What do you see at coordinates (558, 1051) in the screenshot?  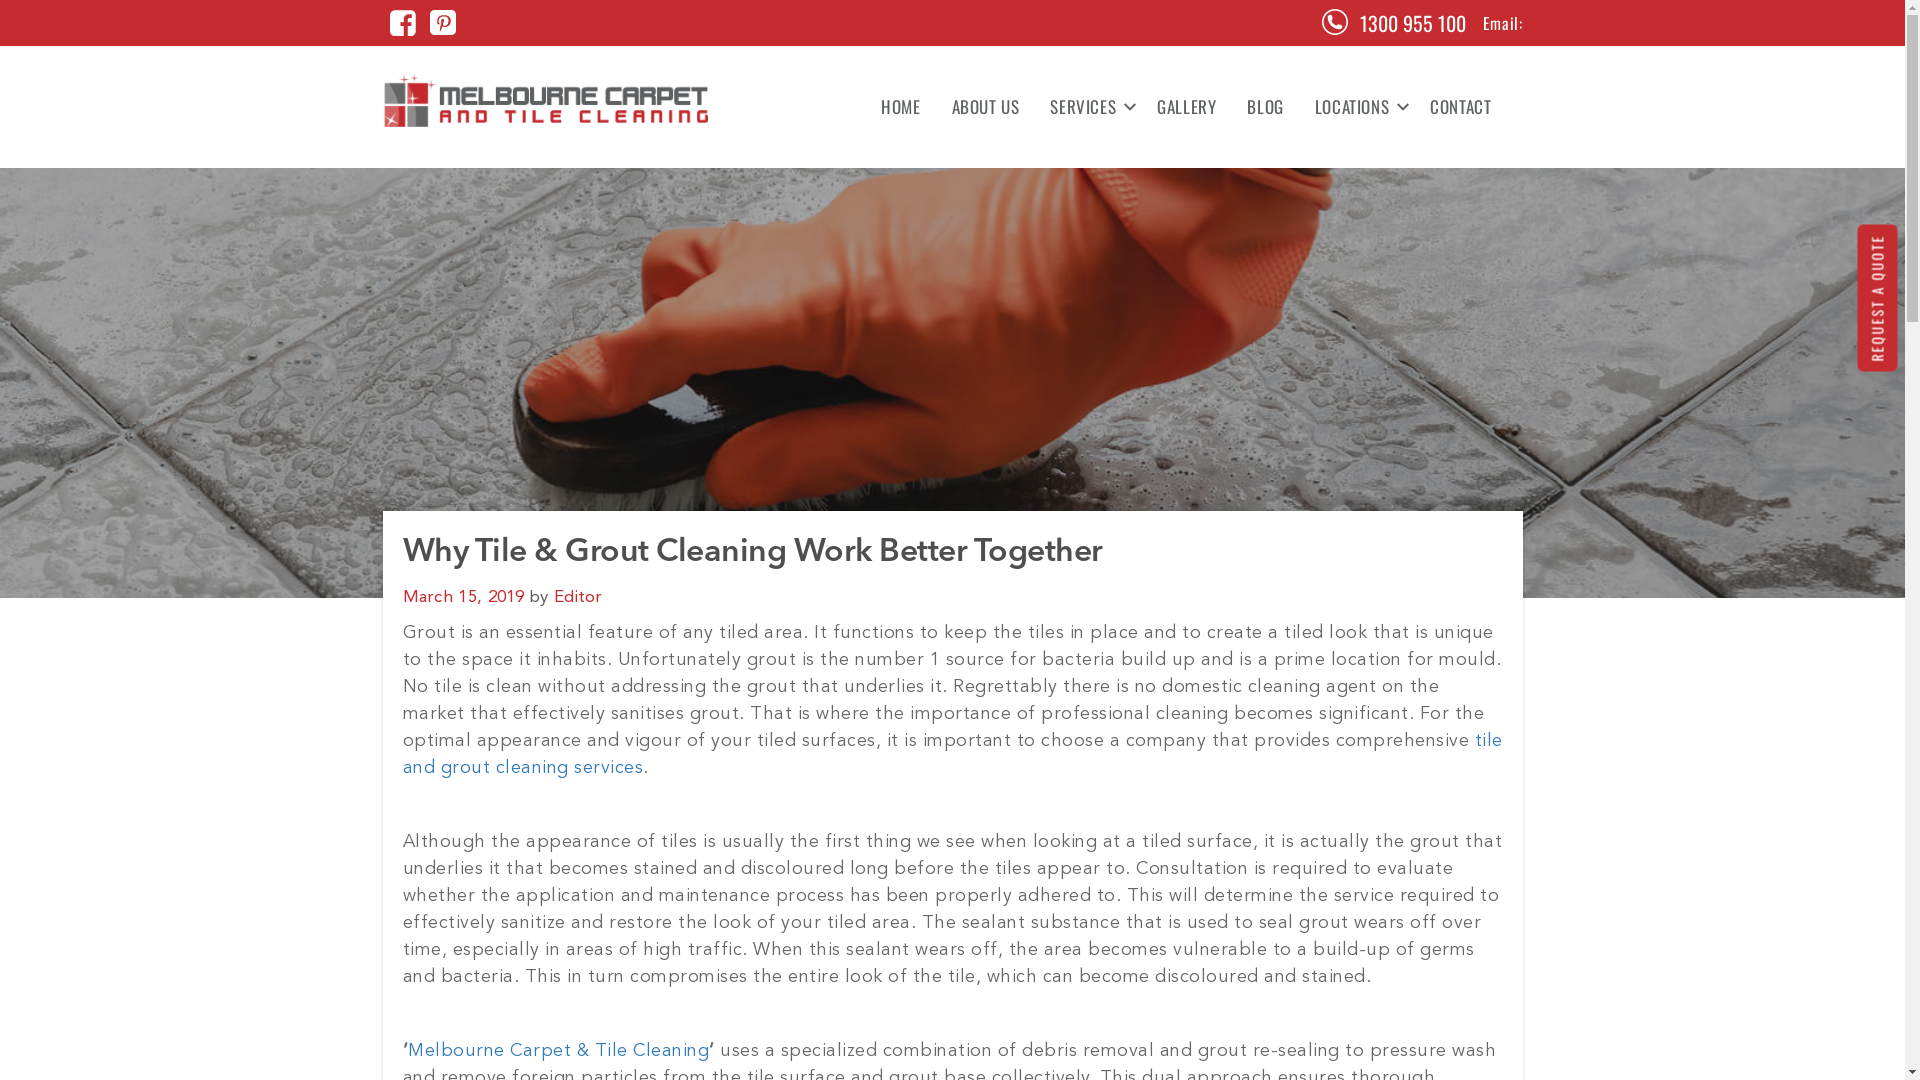 I see `Melbourne Carpet & Tile Cleaning` at bounding box center [558, 1051].